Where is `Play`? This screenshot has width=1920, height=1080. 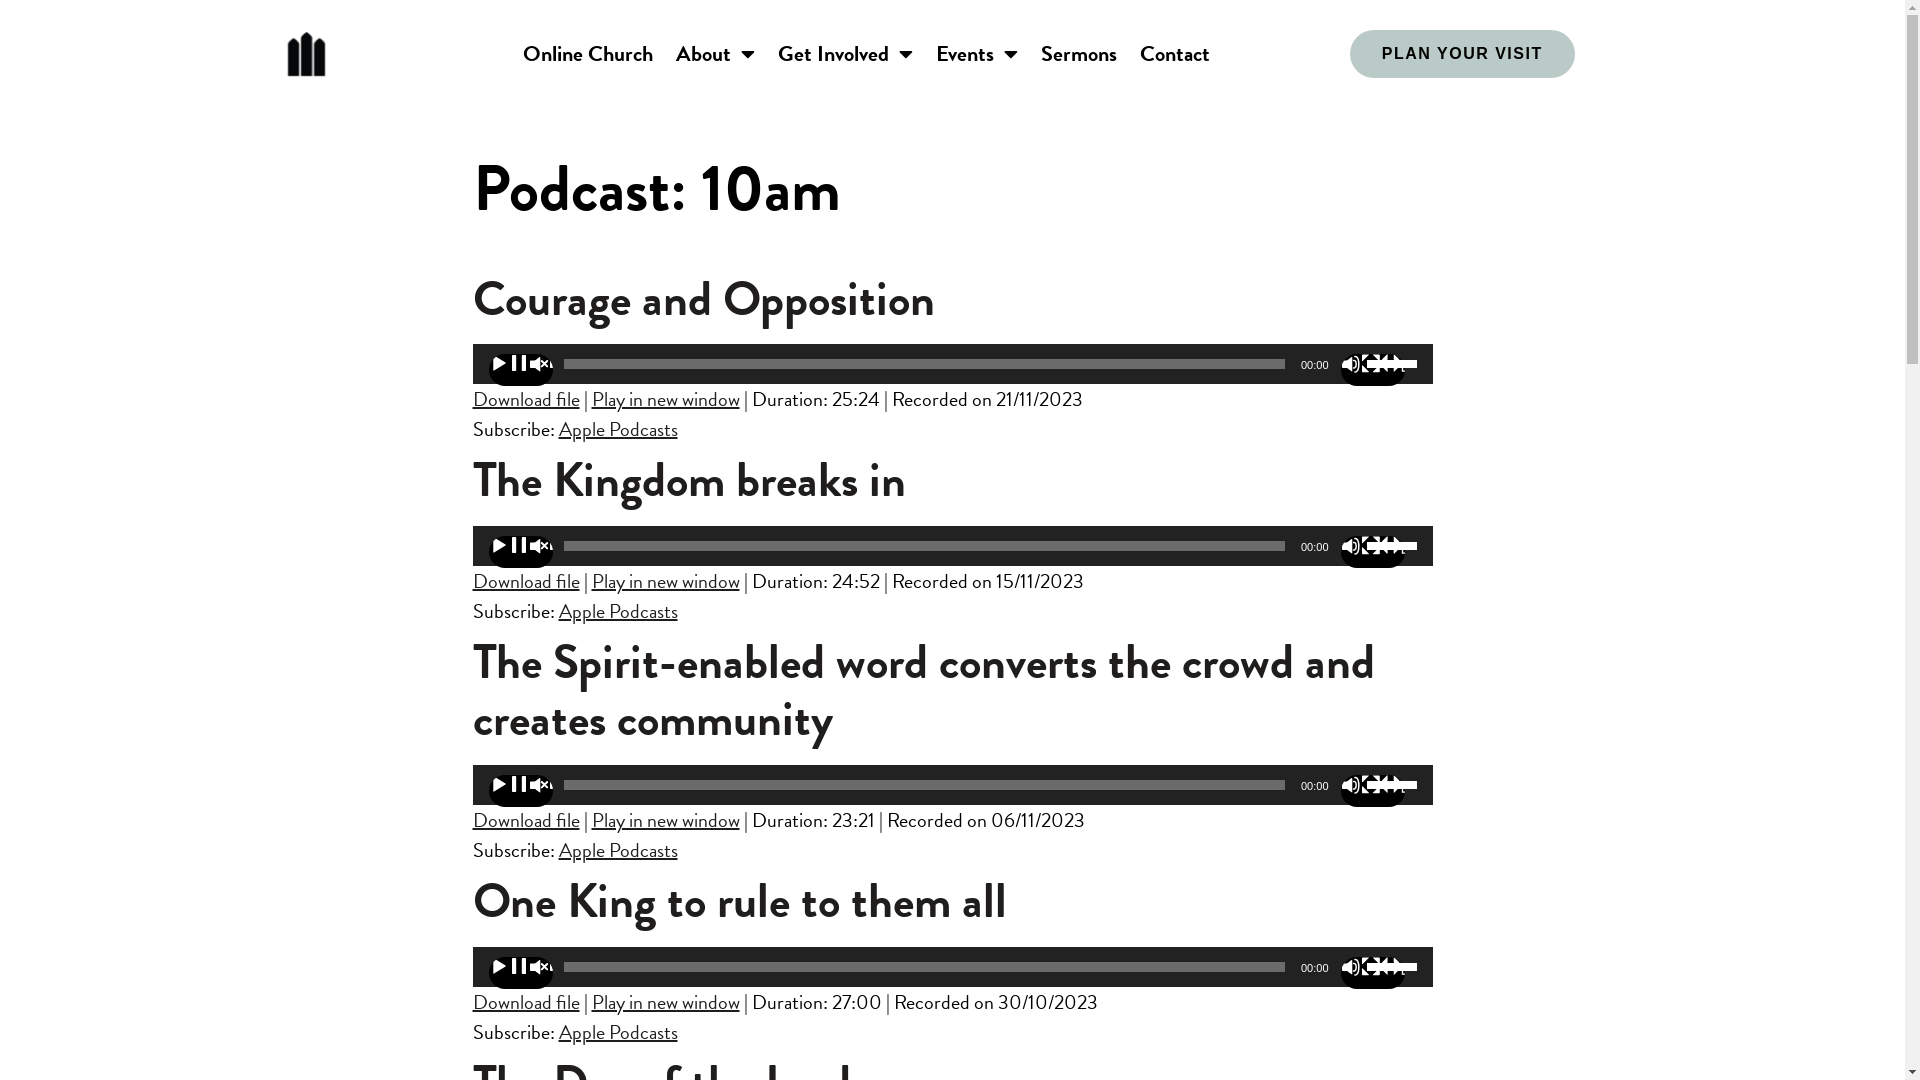 Play is located at coordinates (520, 370).